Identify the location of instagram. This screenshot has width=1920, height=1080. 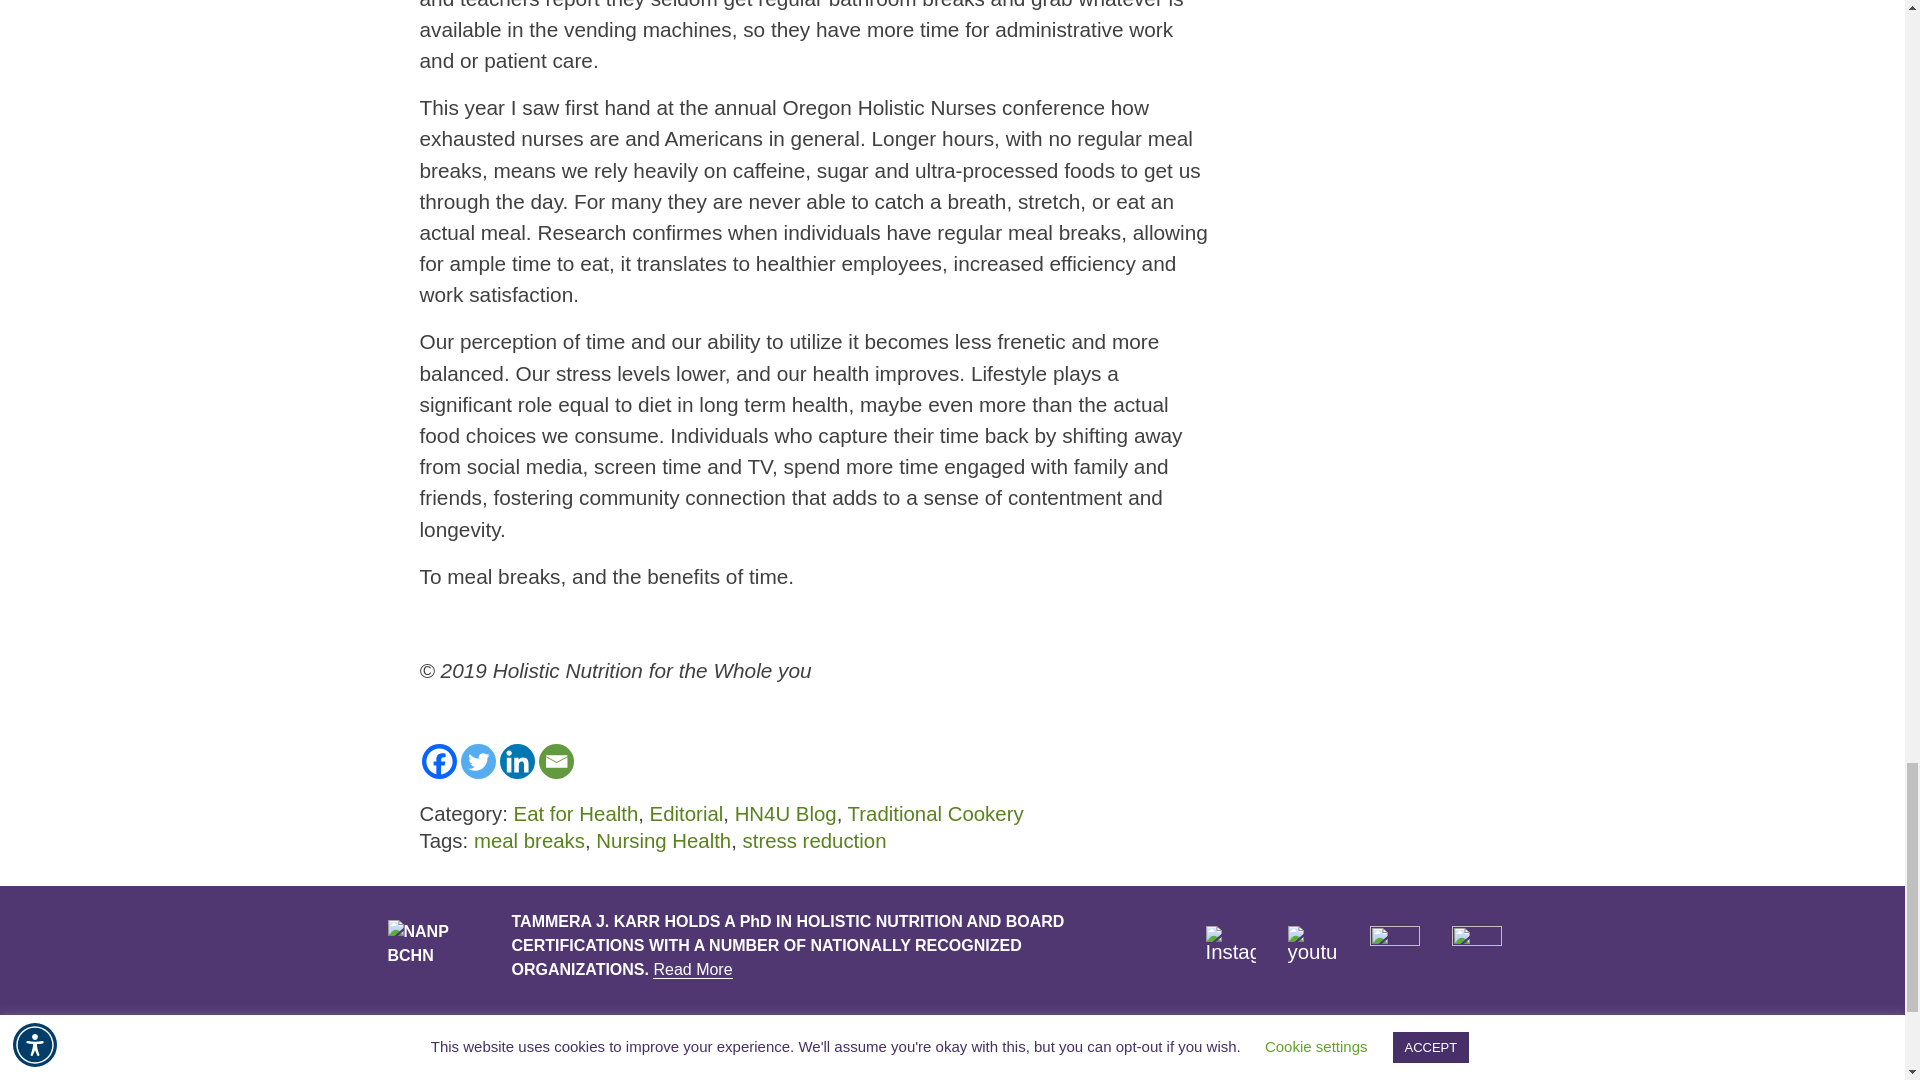
(1230, 950).